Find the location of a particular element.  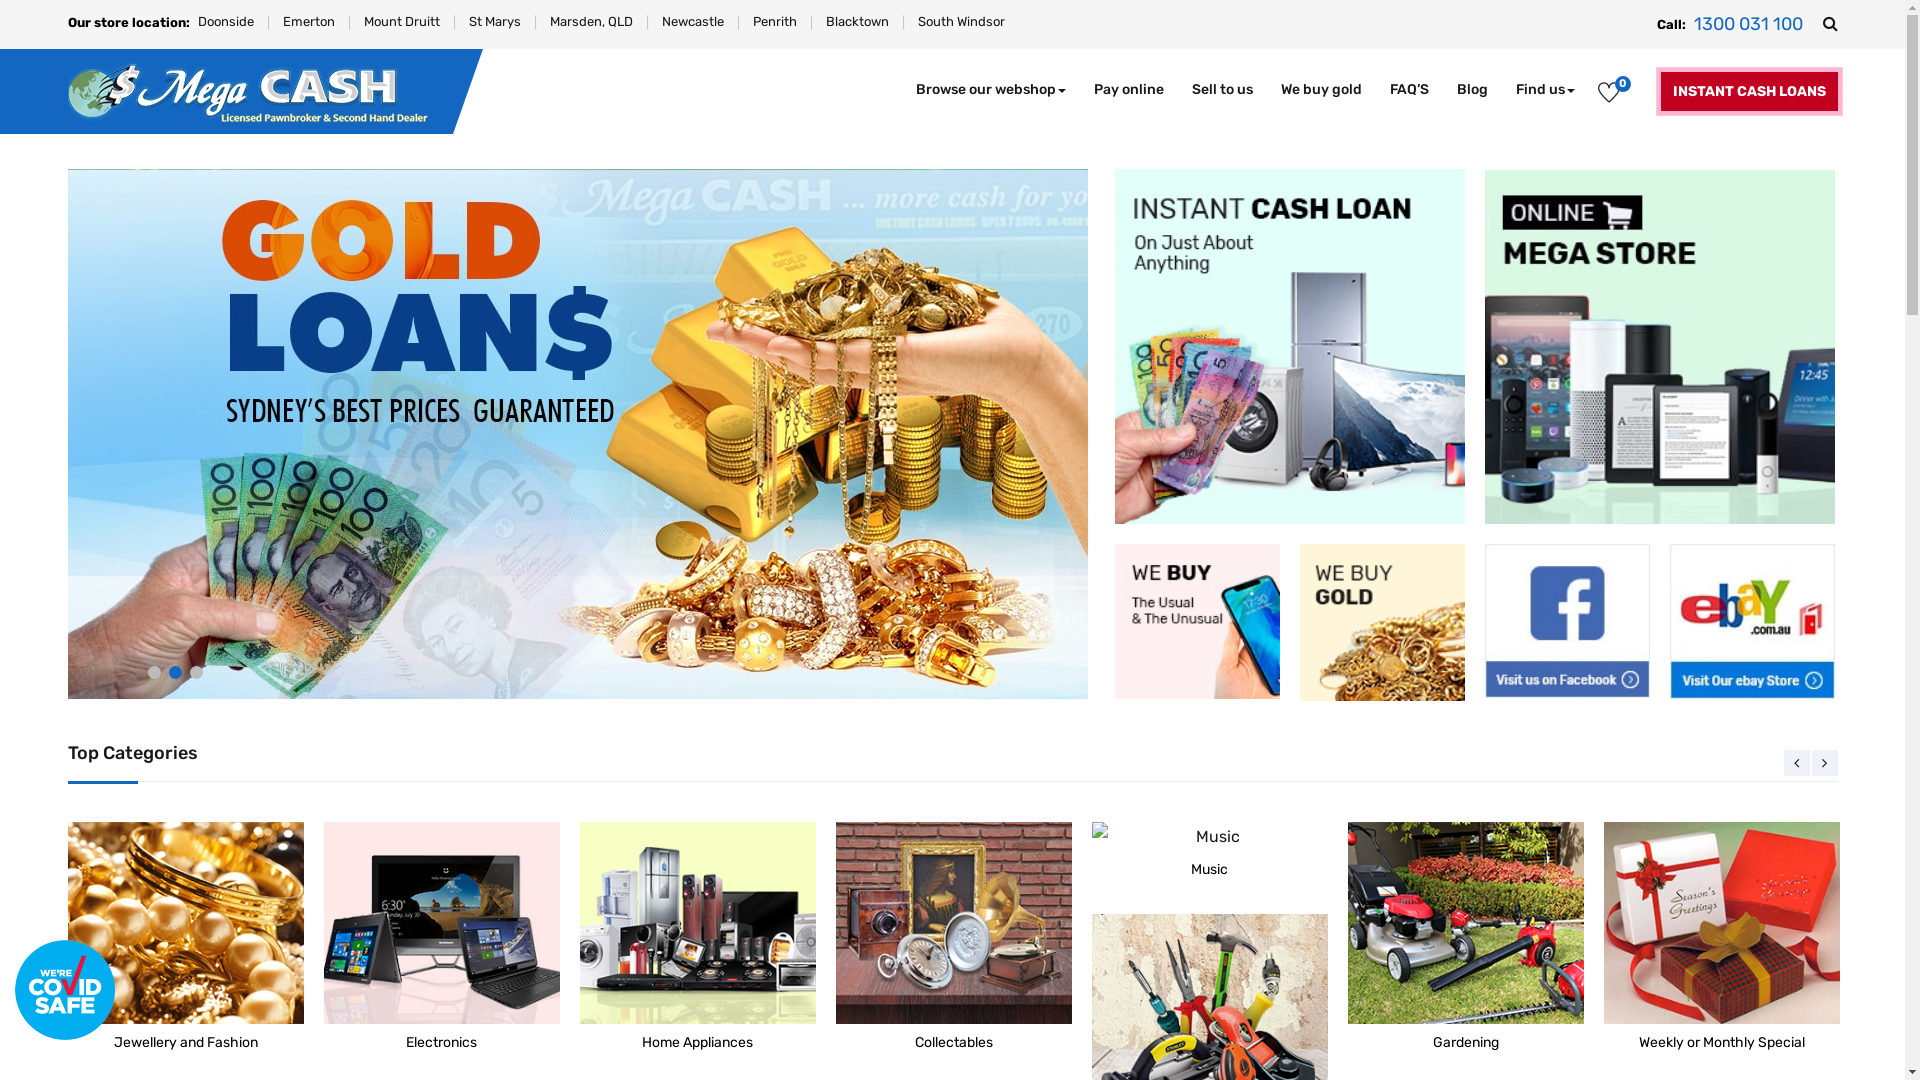

Mount Druitt is located at coordinates (402, 22).